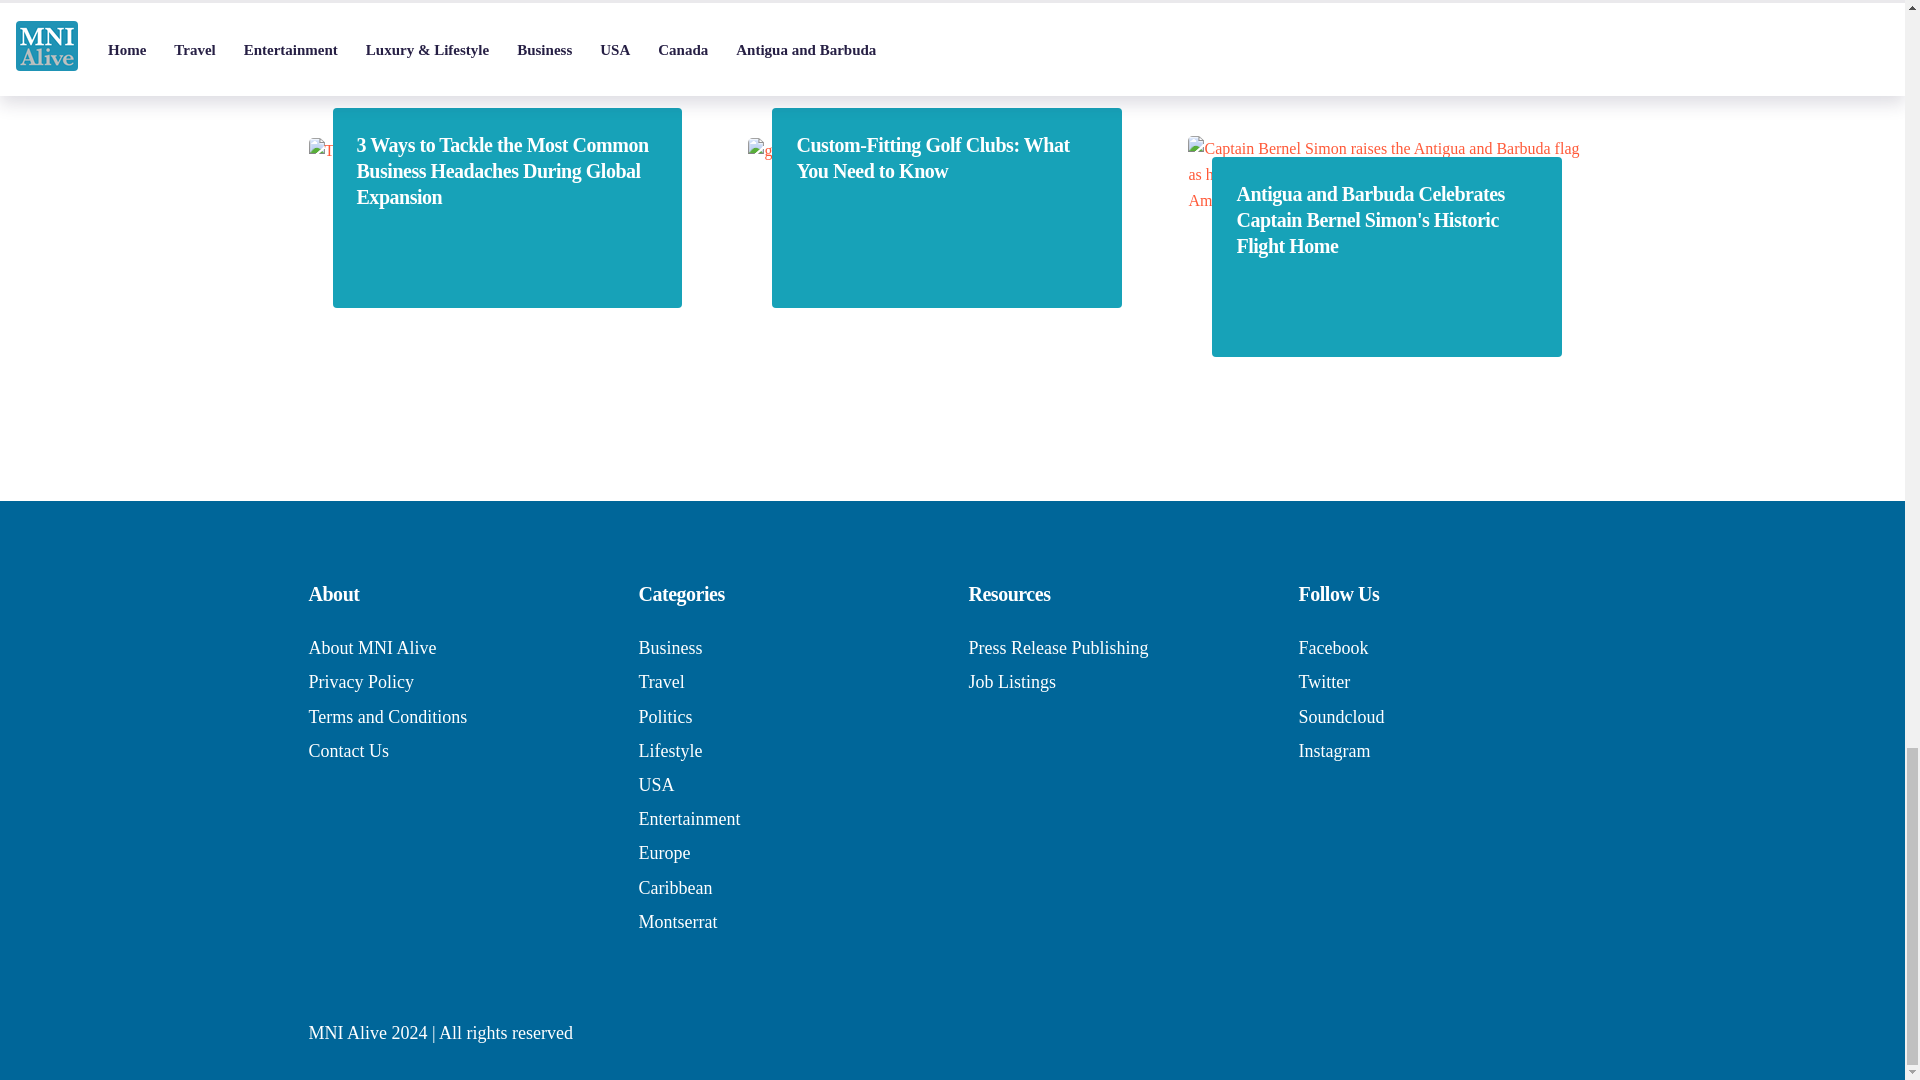 This screenshot has height=1080, width=1920. I want to click on Terms and Conditions, so click(386, 716).